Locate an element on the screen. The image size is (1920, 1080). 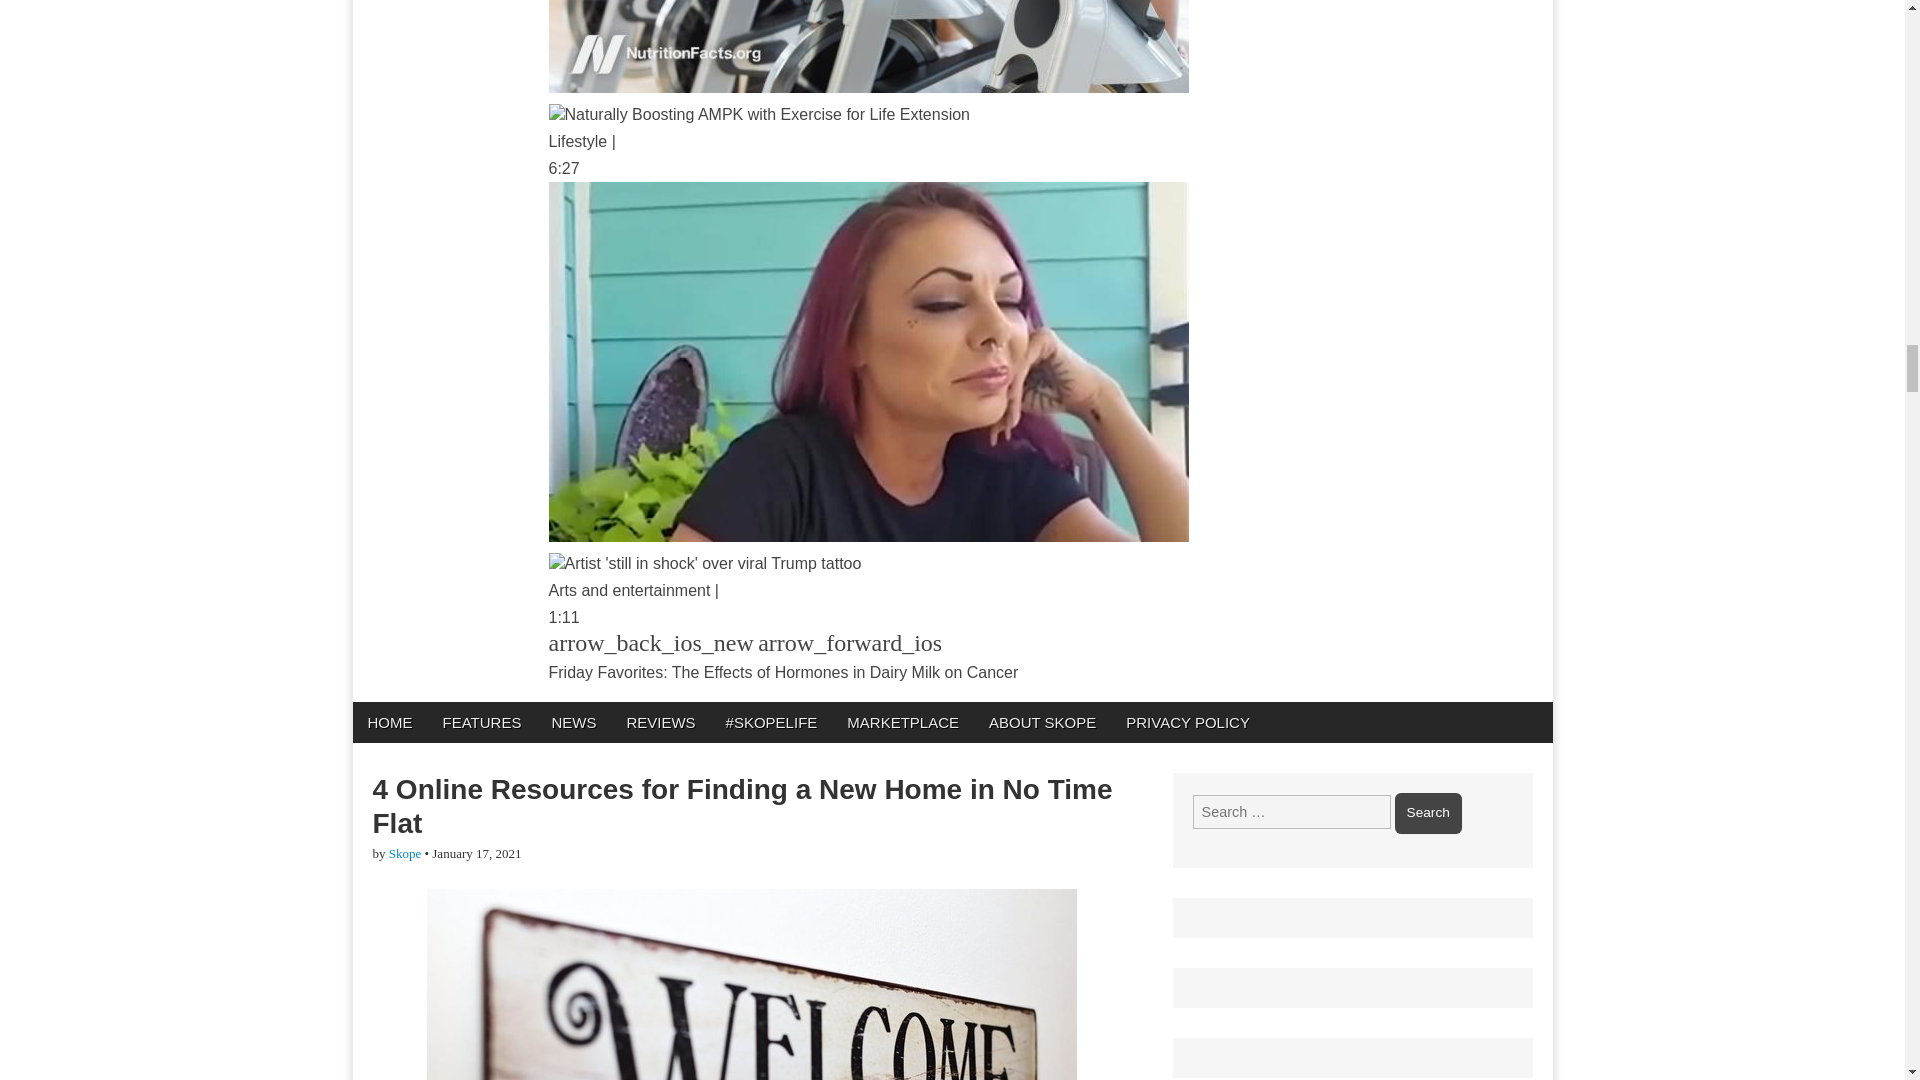
HOME is located at coordinates (388, 722).